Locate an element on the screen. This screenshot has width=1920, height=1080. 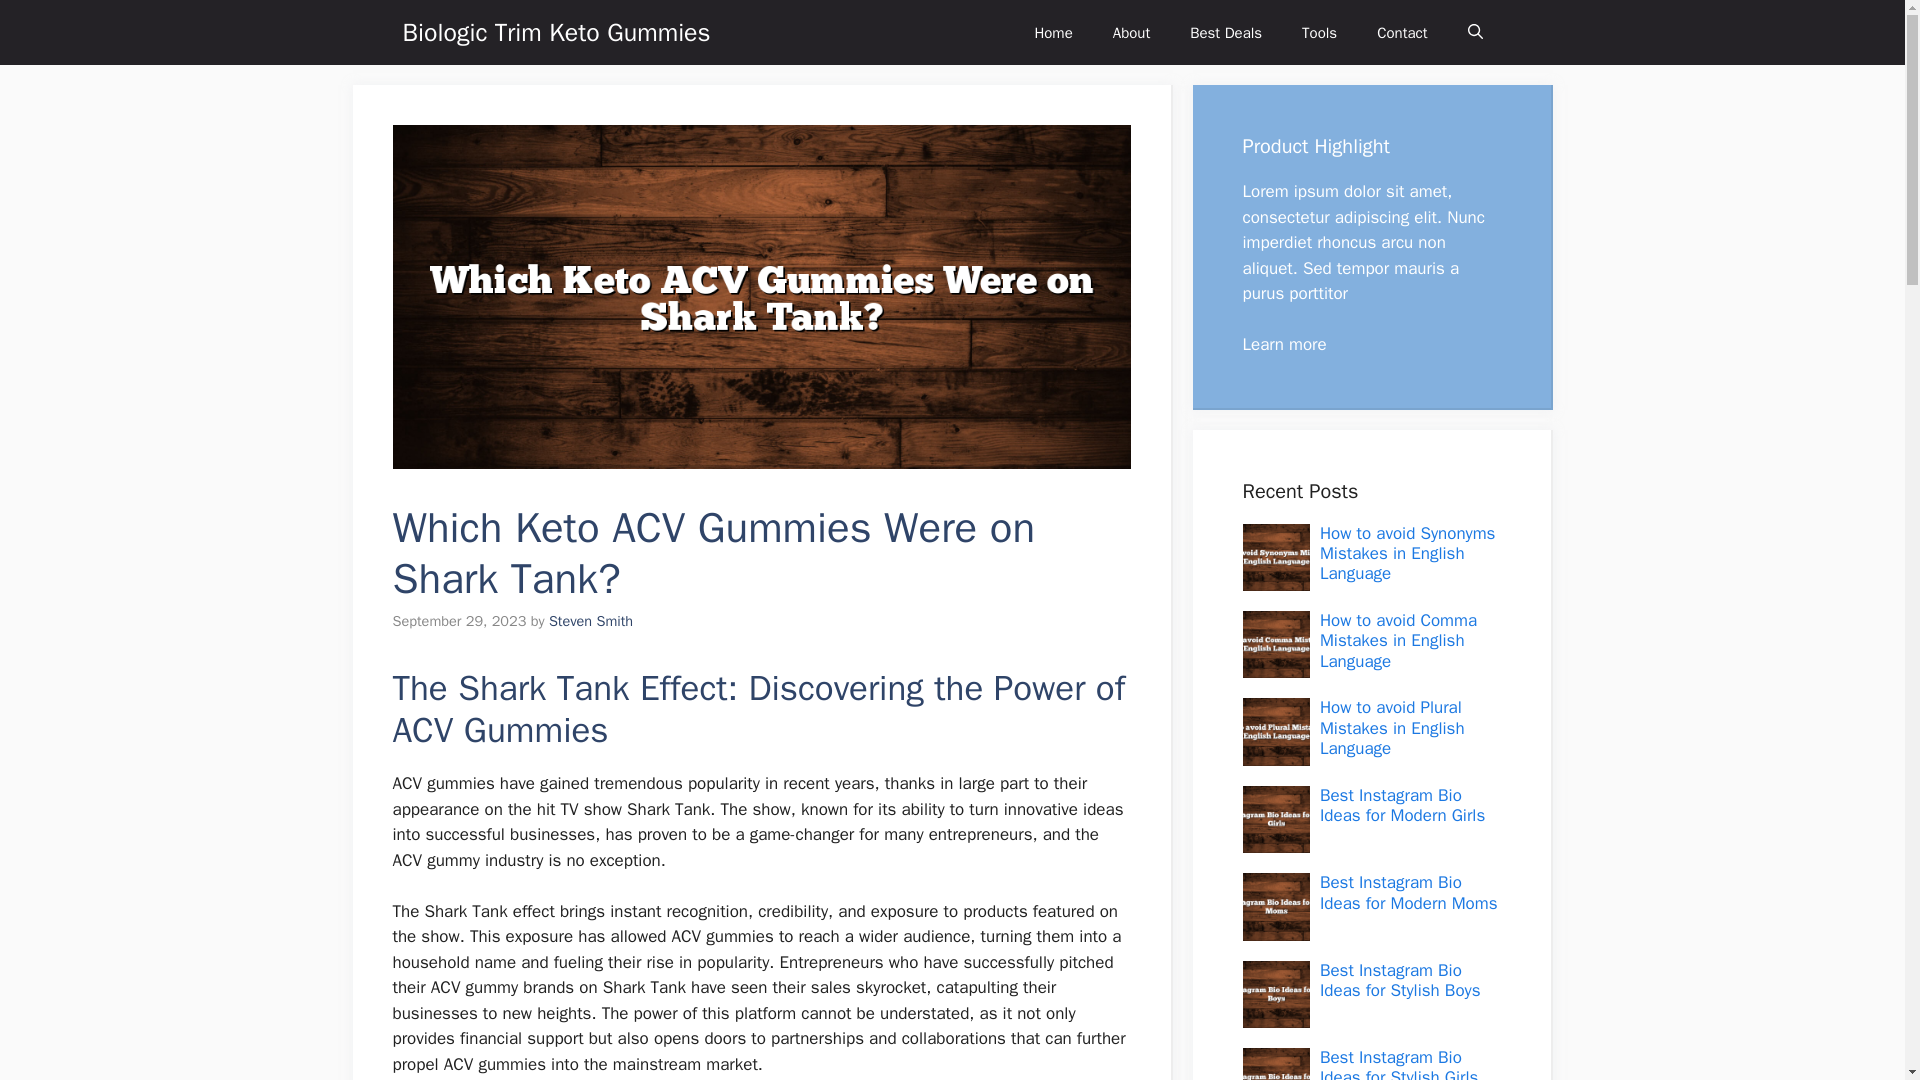
Best Instagram Bio Ideas for Stylish Girls is located at coordinates (1399, 1063).